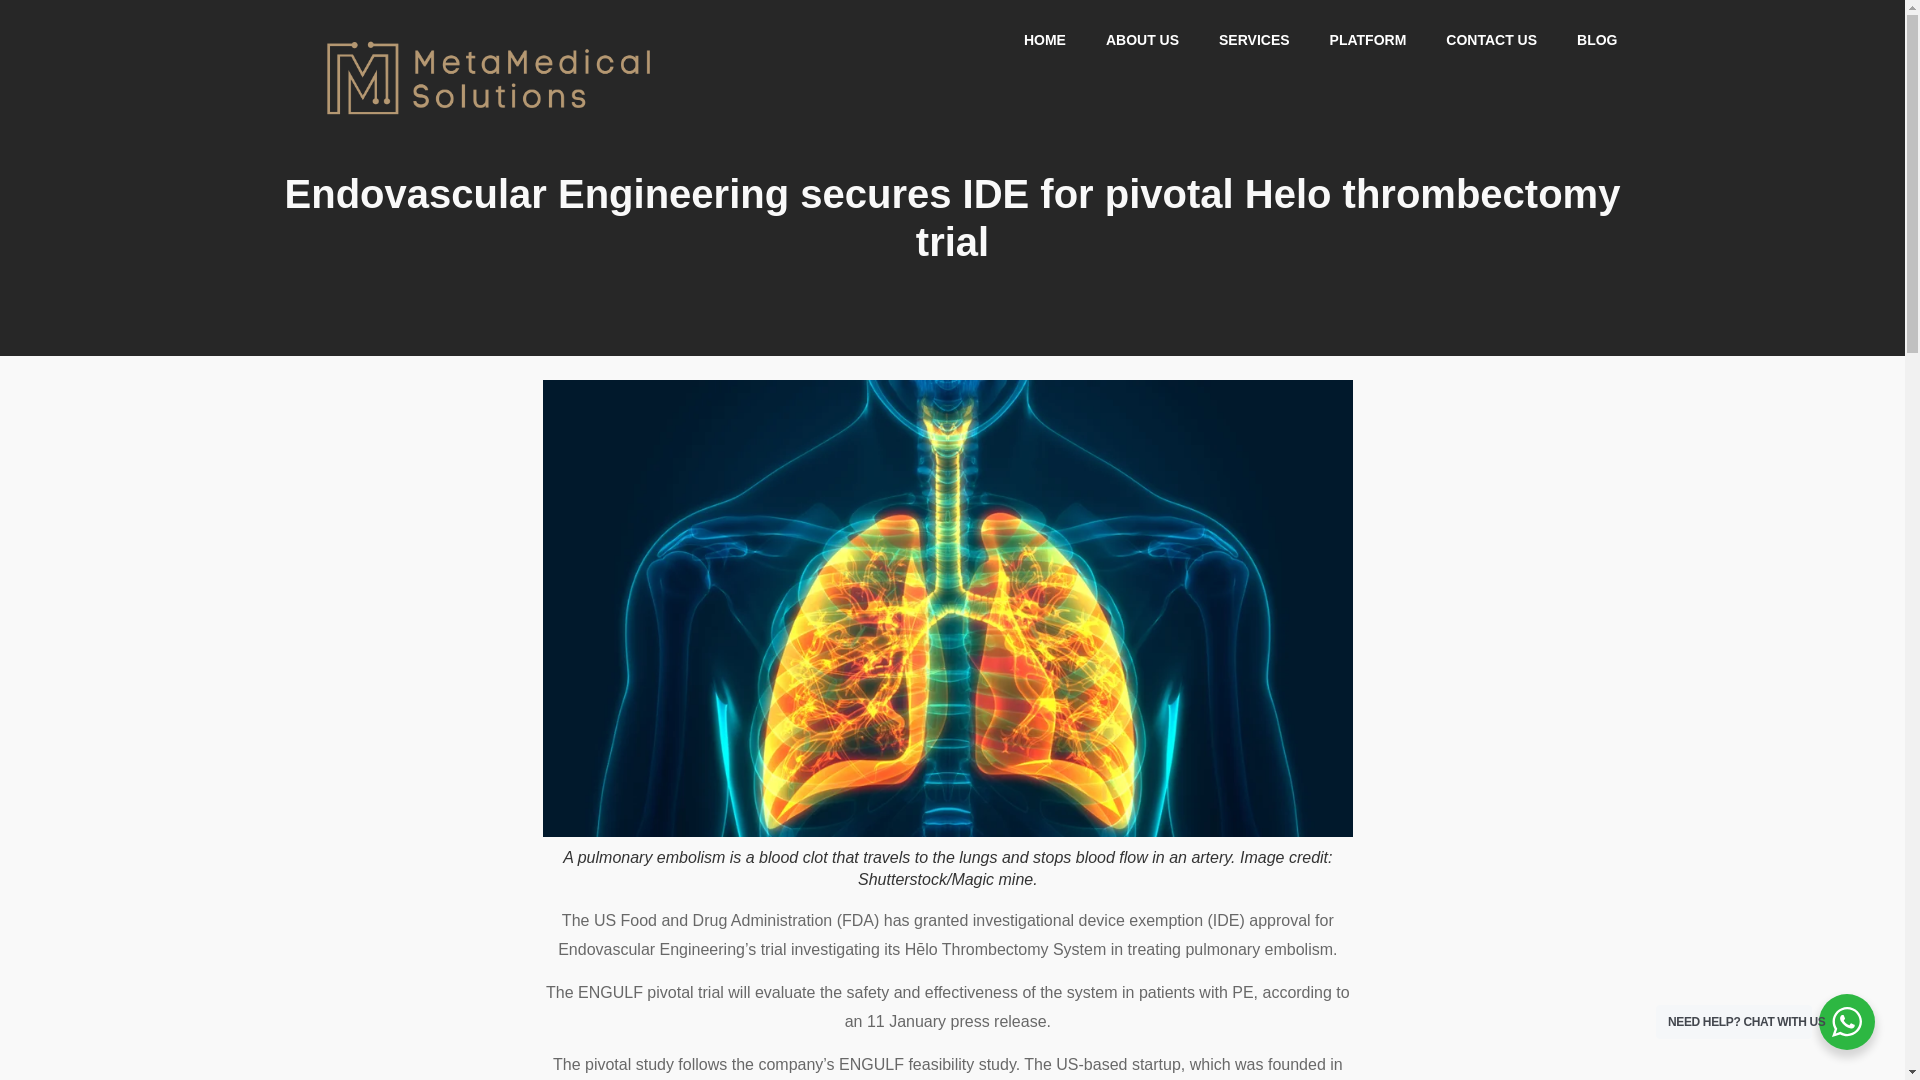 The image size is (1920, 1080). What do you see at coordinates (1597, 40) in the screenshot?
I see `BLOG` at bounding box center [1597, 40].